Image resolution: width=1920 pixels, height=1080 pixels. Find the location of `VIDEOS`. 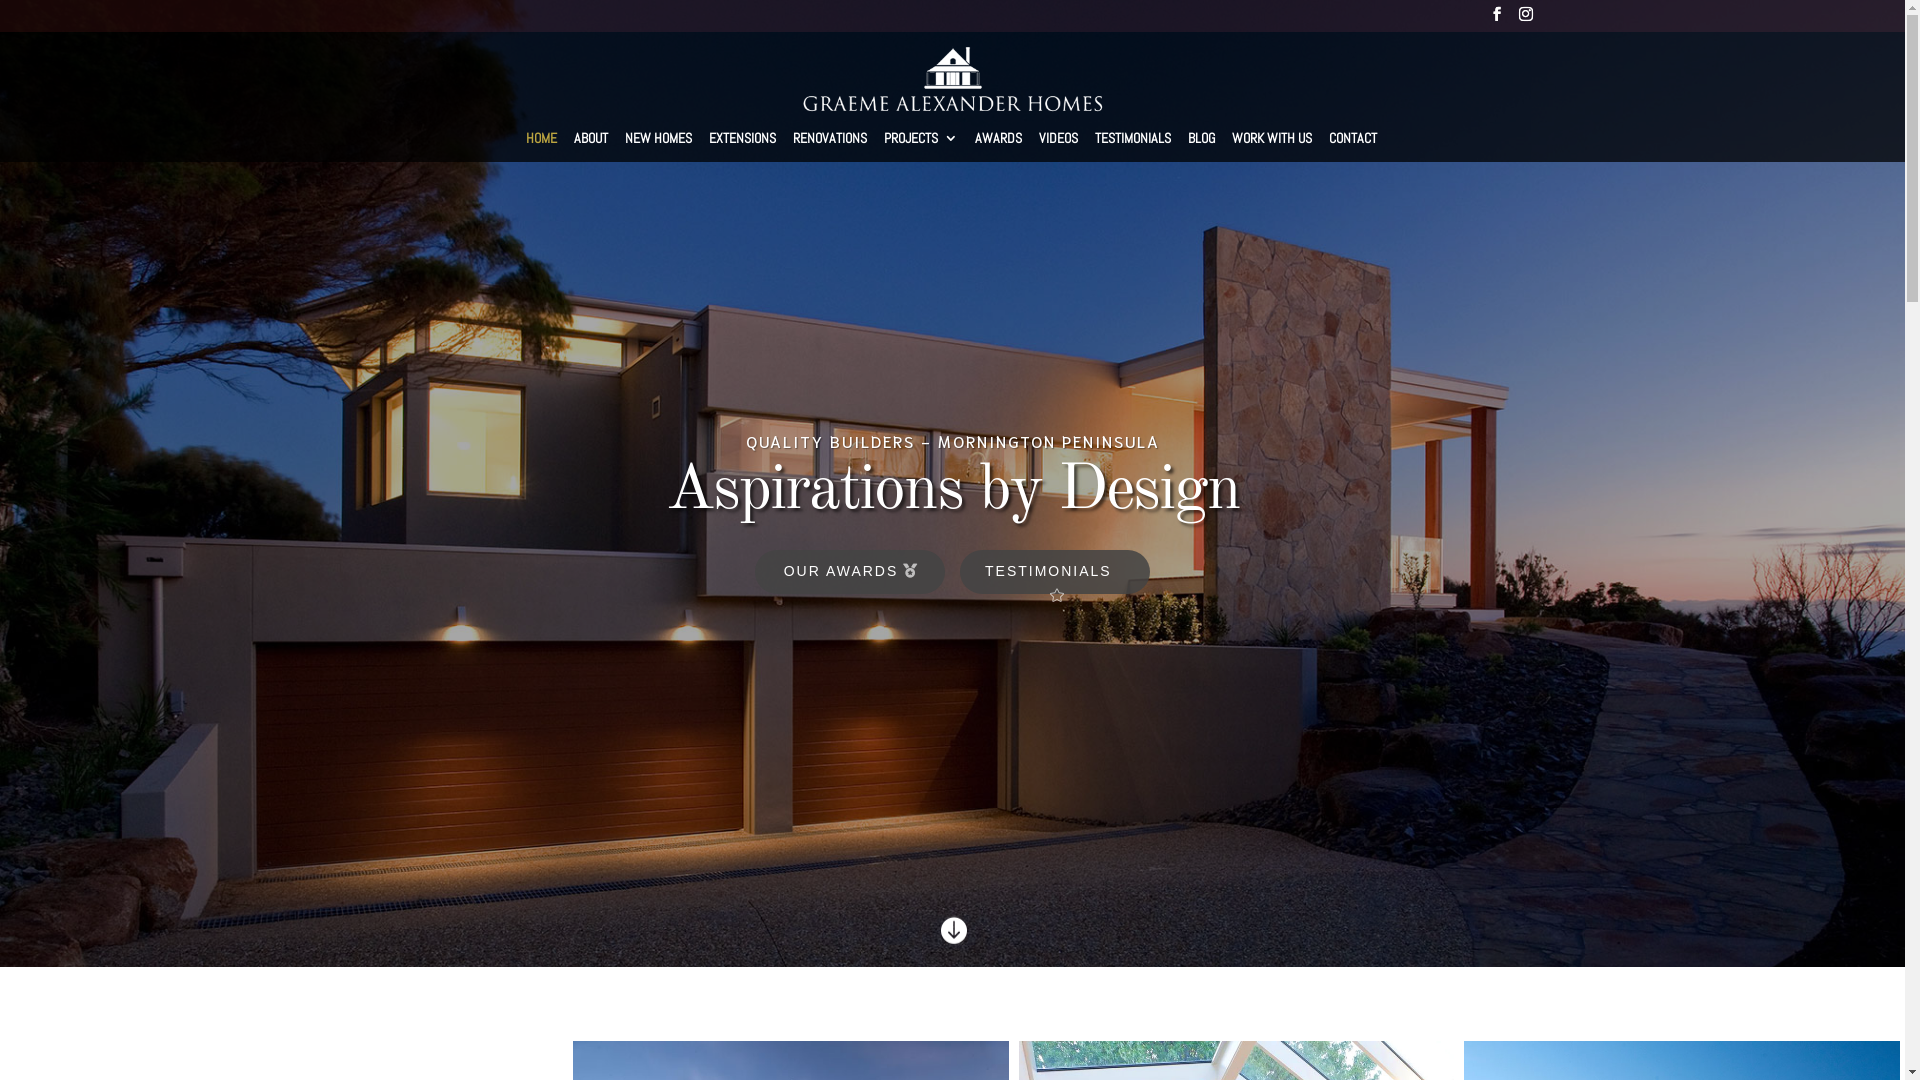

VIDEOS is located at coordinates (1058, 146).